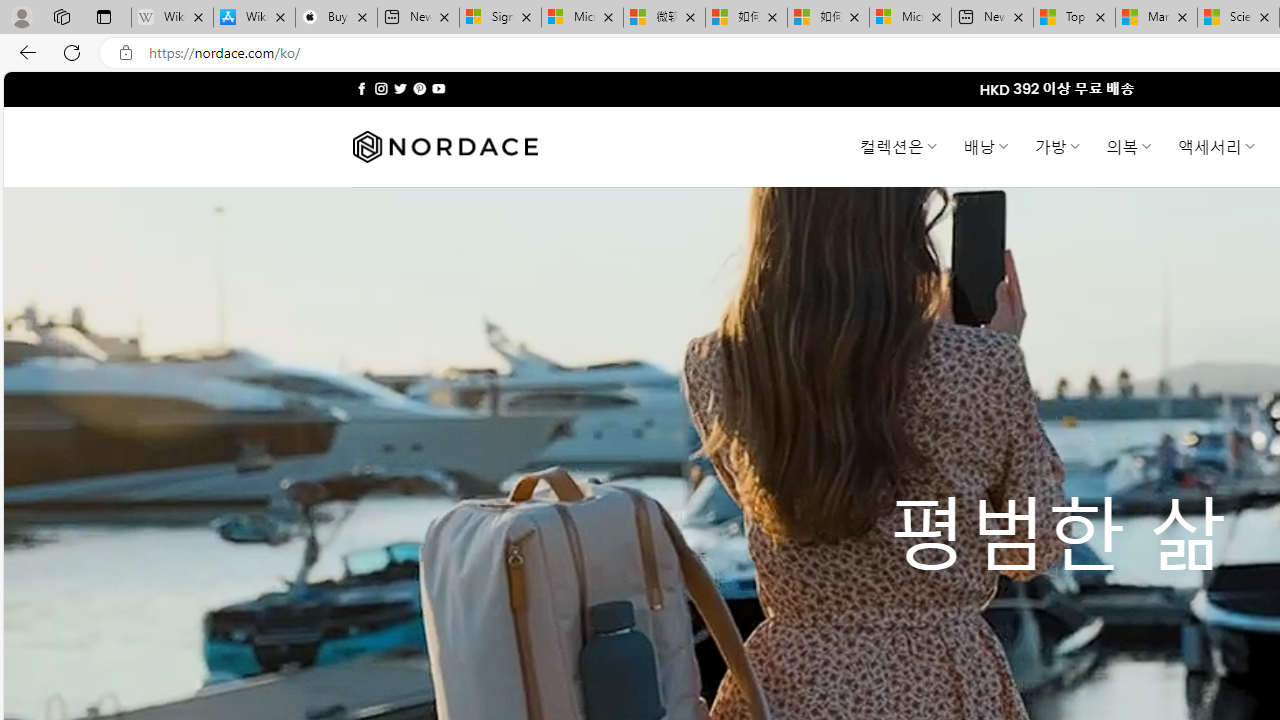 The width and height of the screenshot is (1280, 720). Describe the element at coordinates (400, 88) in the screenshot. I see `Follow on Twitter` at that location.